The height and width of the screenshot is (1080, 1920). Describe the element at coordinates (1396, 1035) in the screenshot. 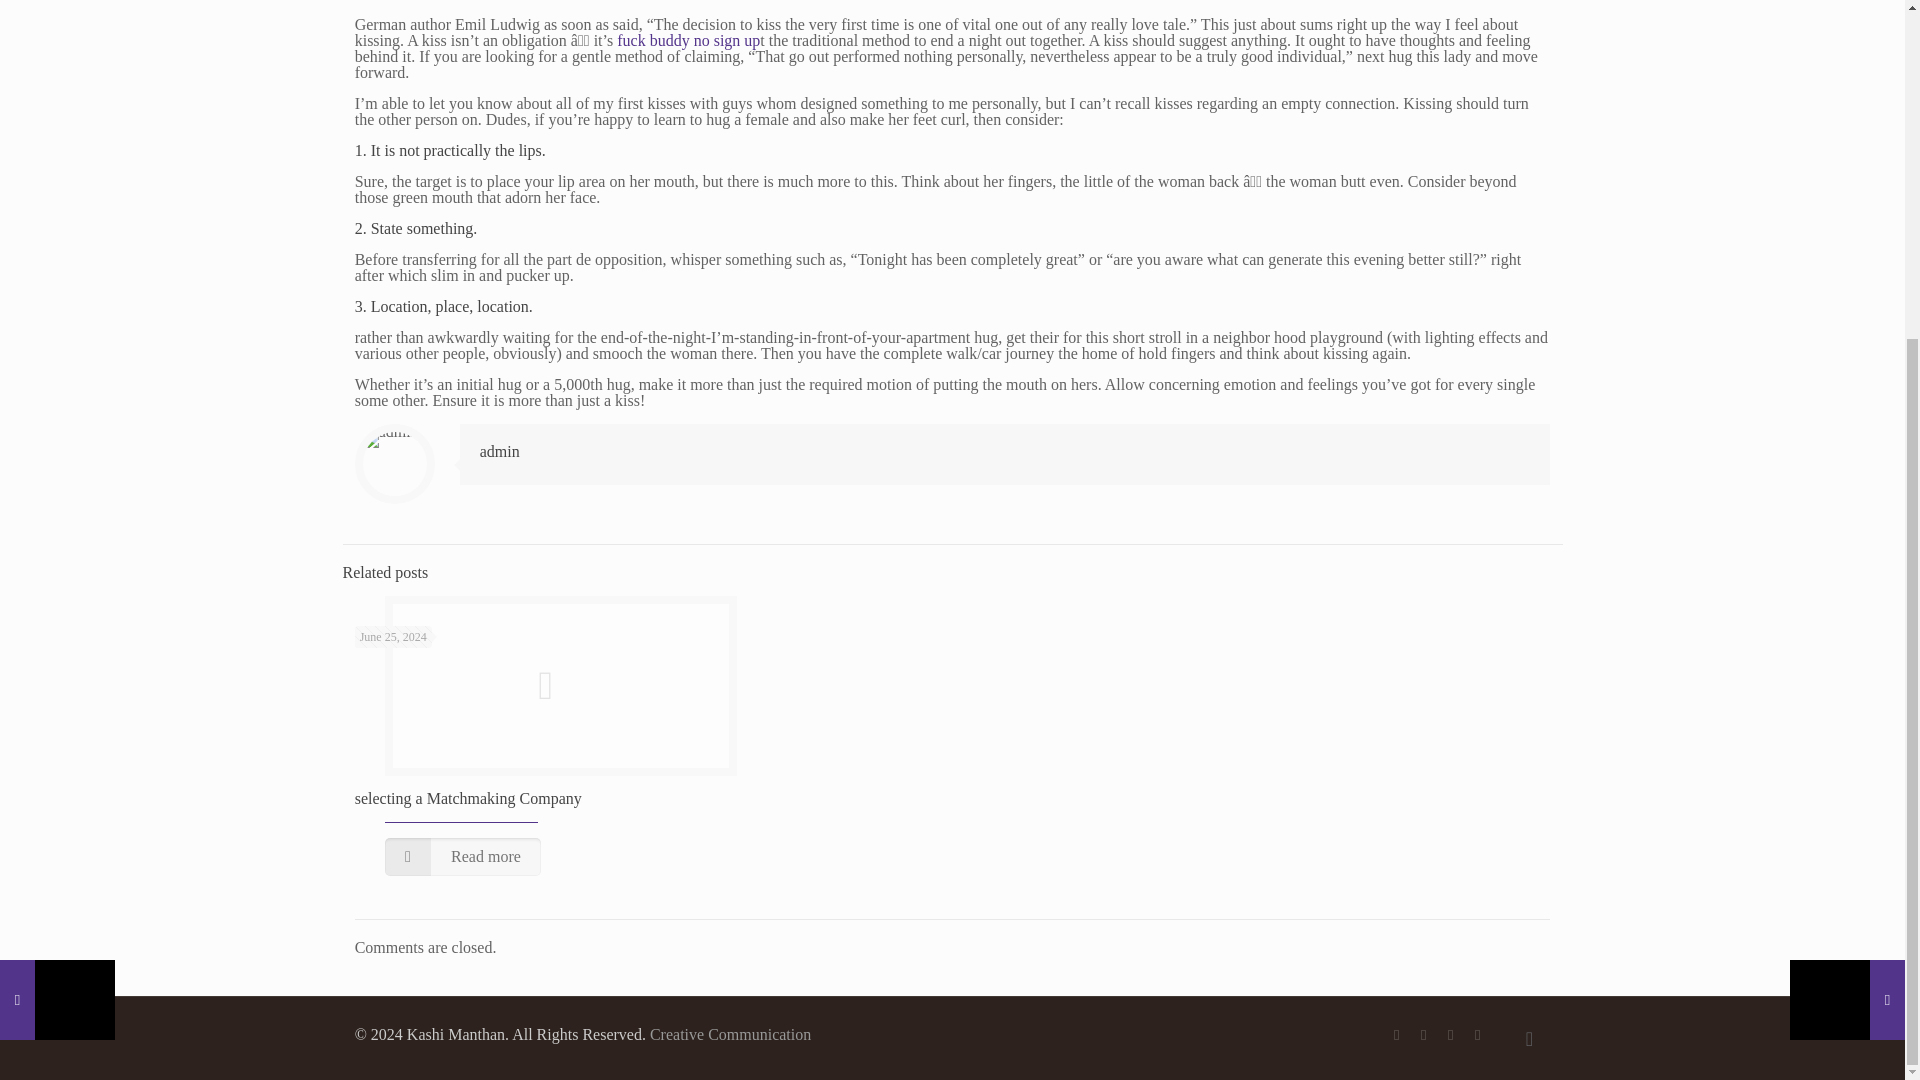

I see `Facebook` at that location.